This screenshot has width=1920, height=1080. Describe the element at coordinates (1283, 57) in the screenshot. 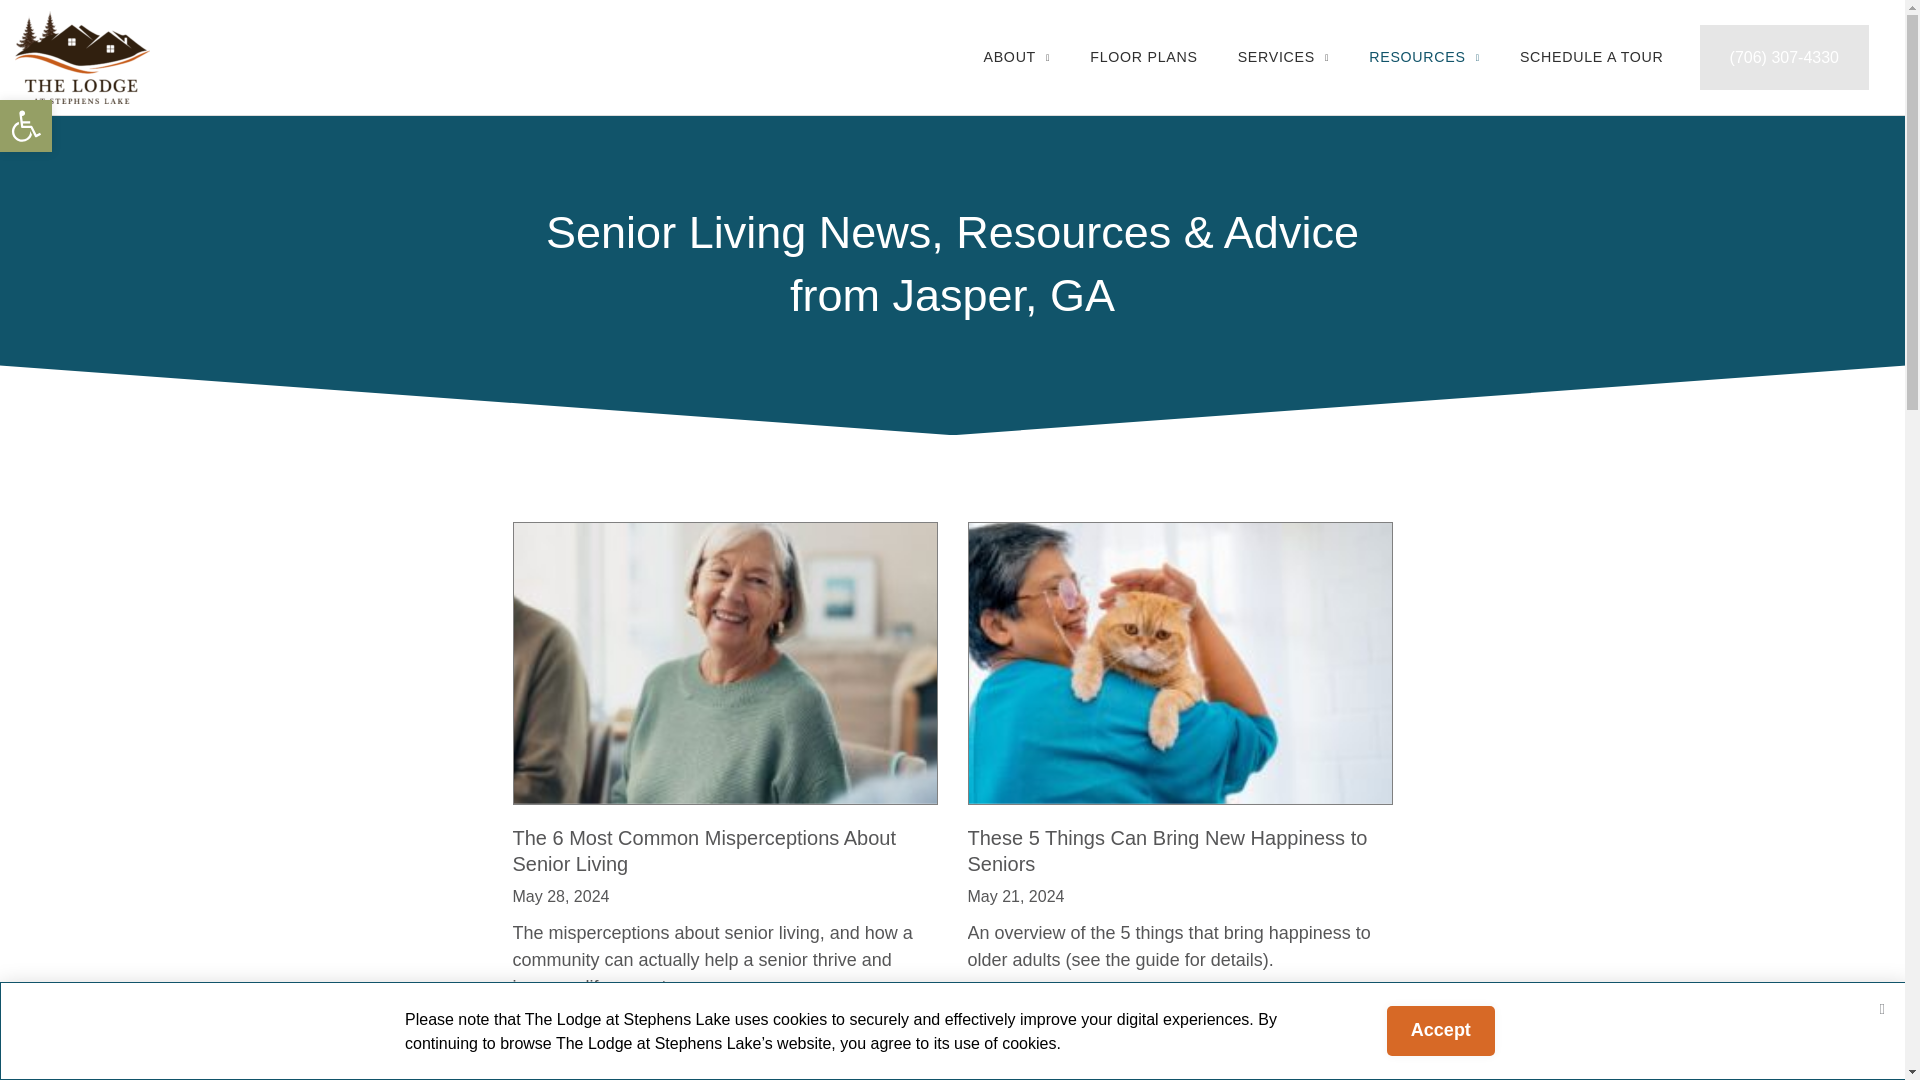

I see `SERVICES` at that location.